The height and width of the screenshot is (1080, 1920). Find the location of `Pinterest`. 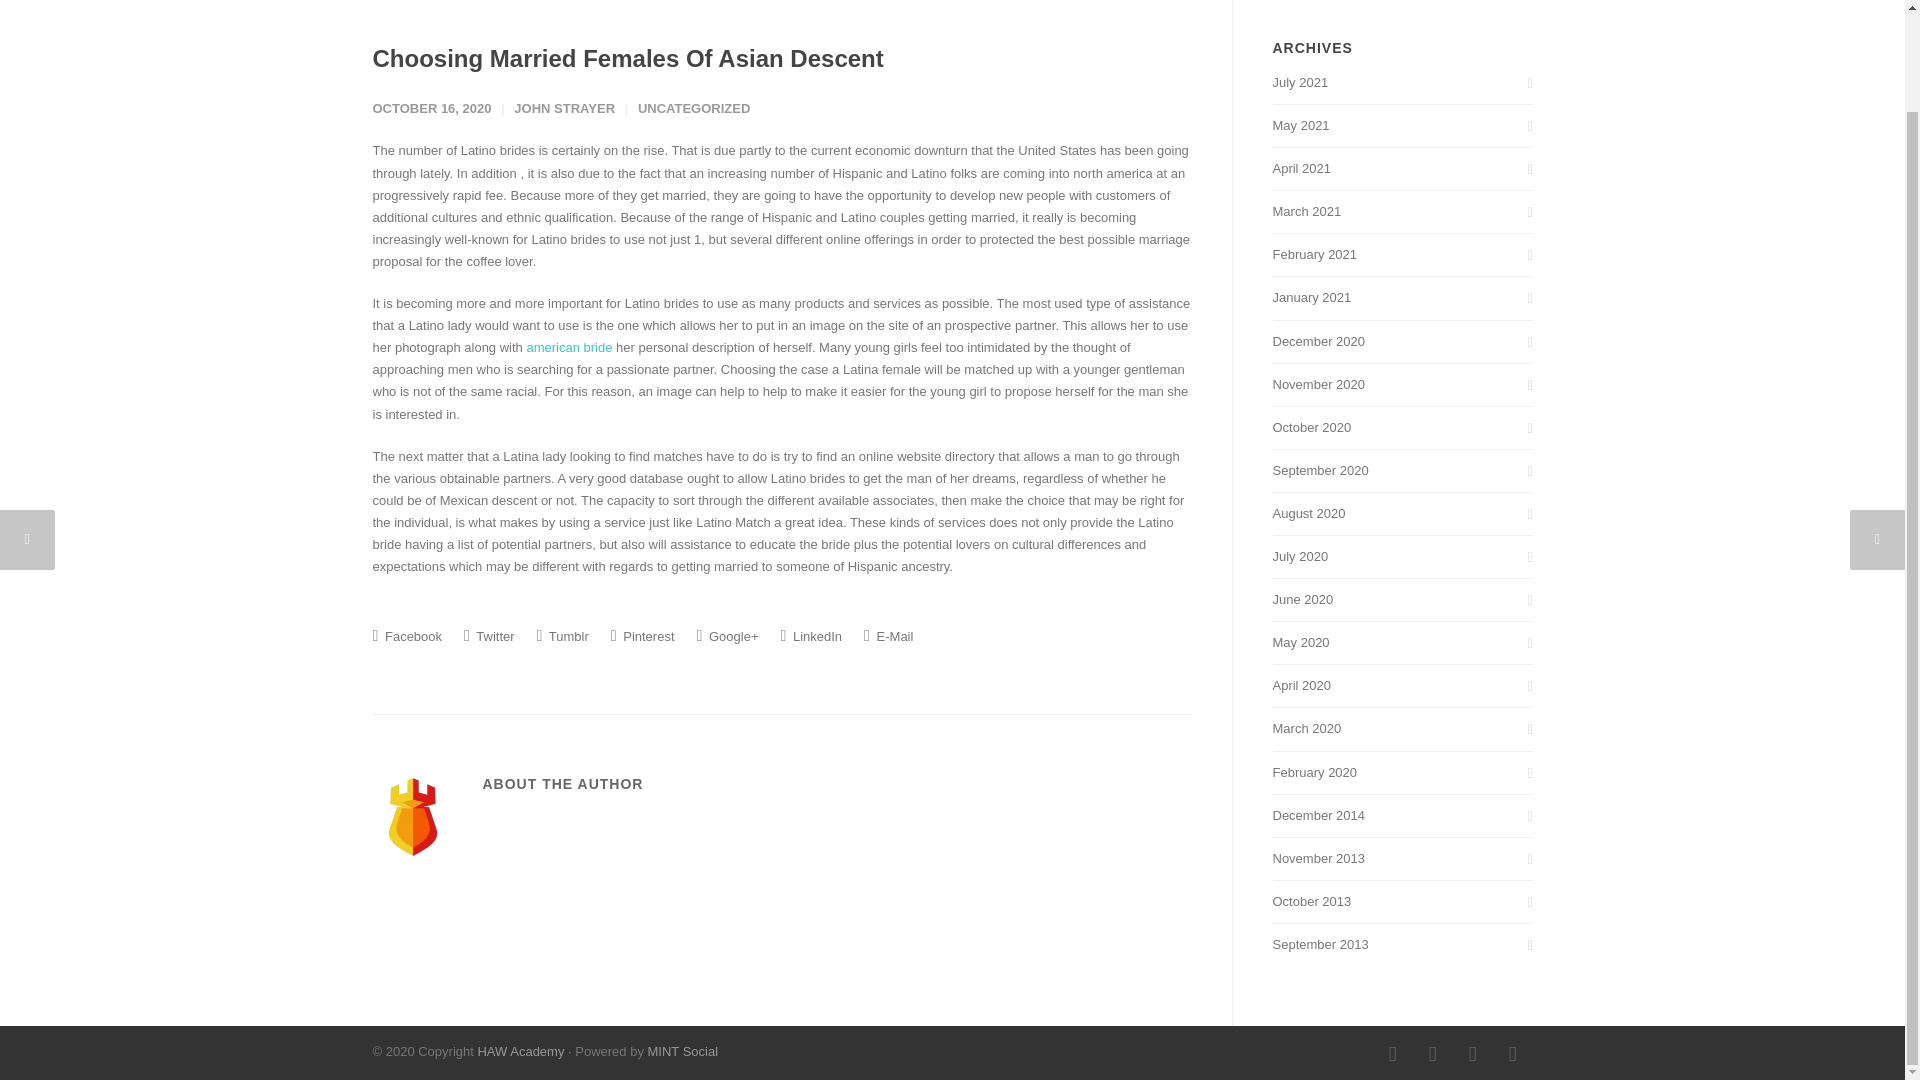

Pinterest is located at coordinates (642, 636).